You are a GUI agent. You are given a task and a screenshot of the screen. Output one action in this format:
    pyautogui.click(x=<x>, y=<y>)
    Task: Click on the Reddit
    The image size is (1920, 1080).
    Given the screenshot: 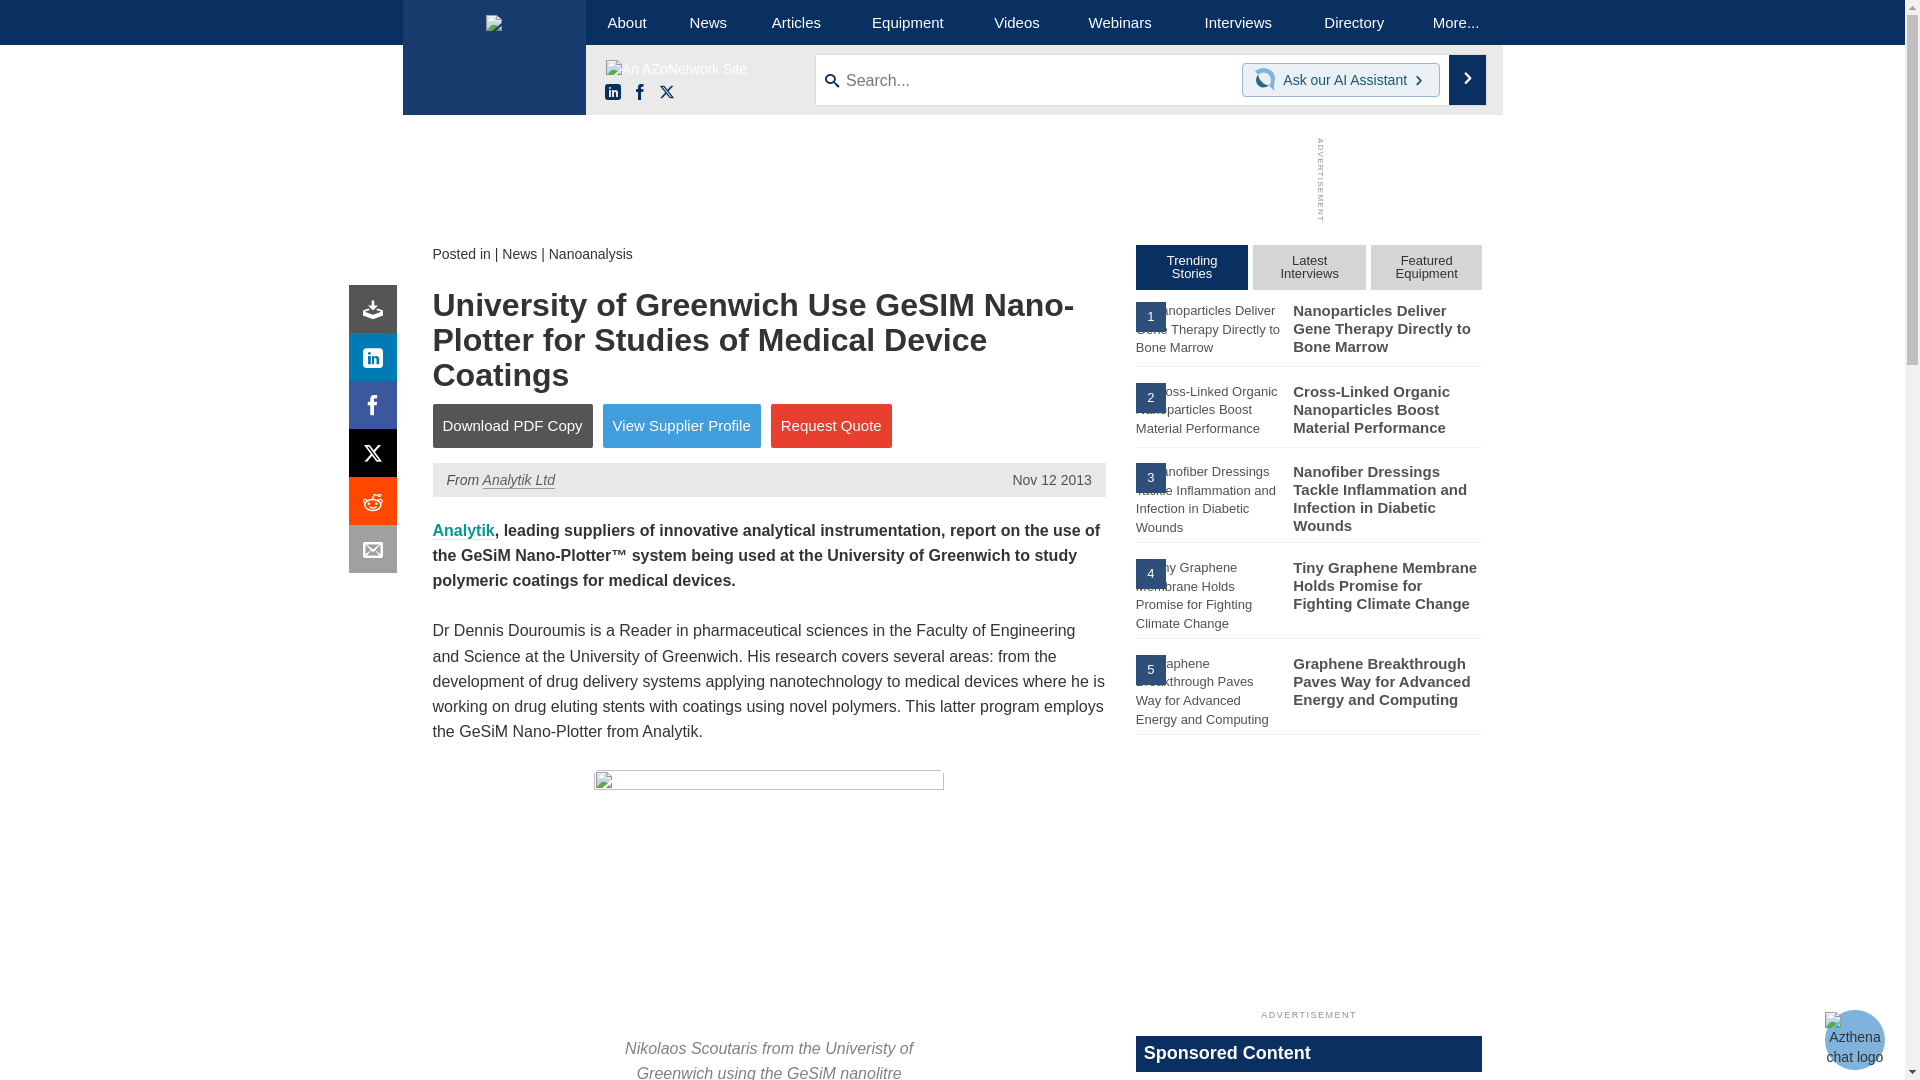 What is the action you would take?
    pyautogui.click(x=377, y=506)
    